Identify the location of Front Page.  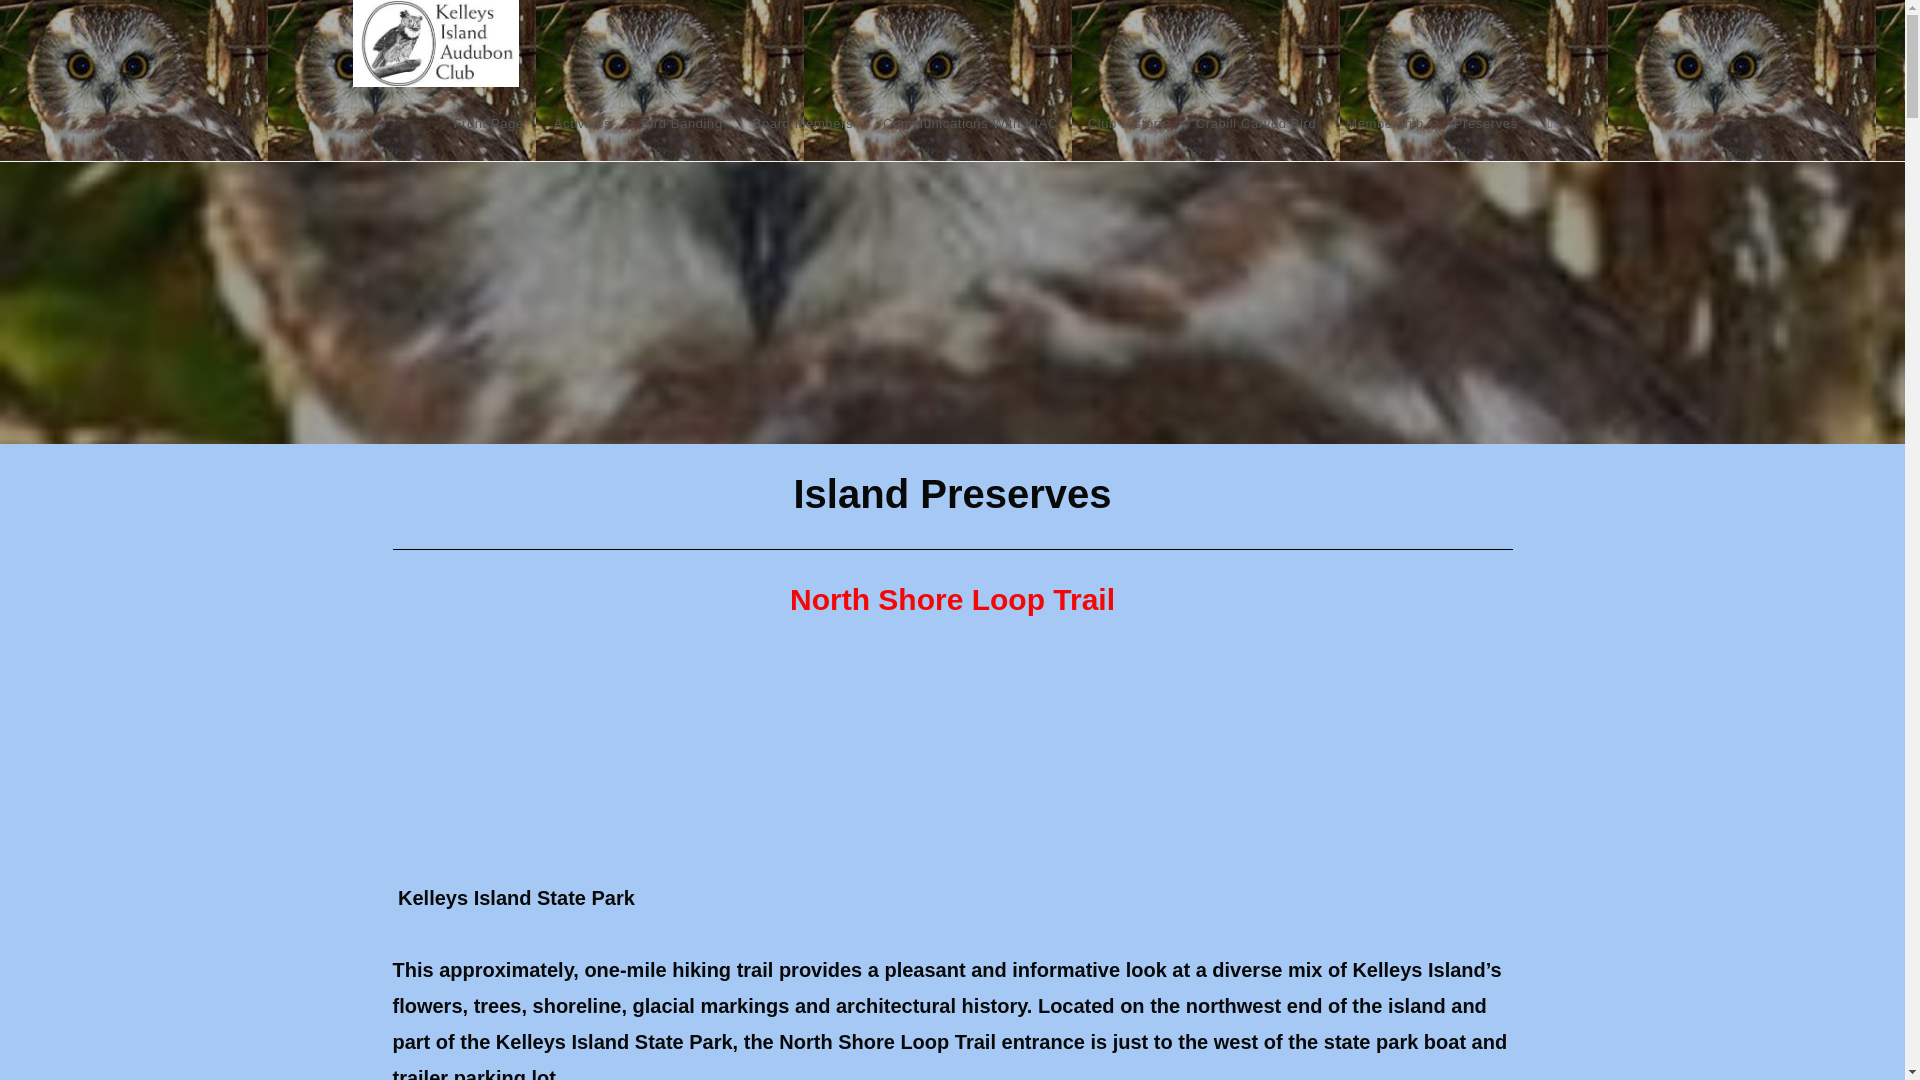
(487, 124).